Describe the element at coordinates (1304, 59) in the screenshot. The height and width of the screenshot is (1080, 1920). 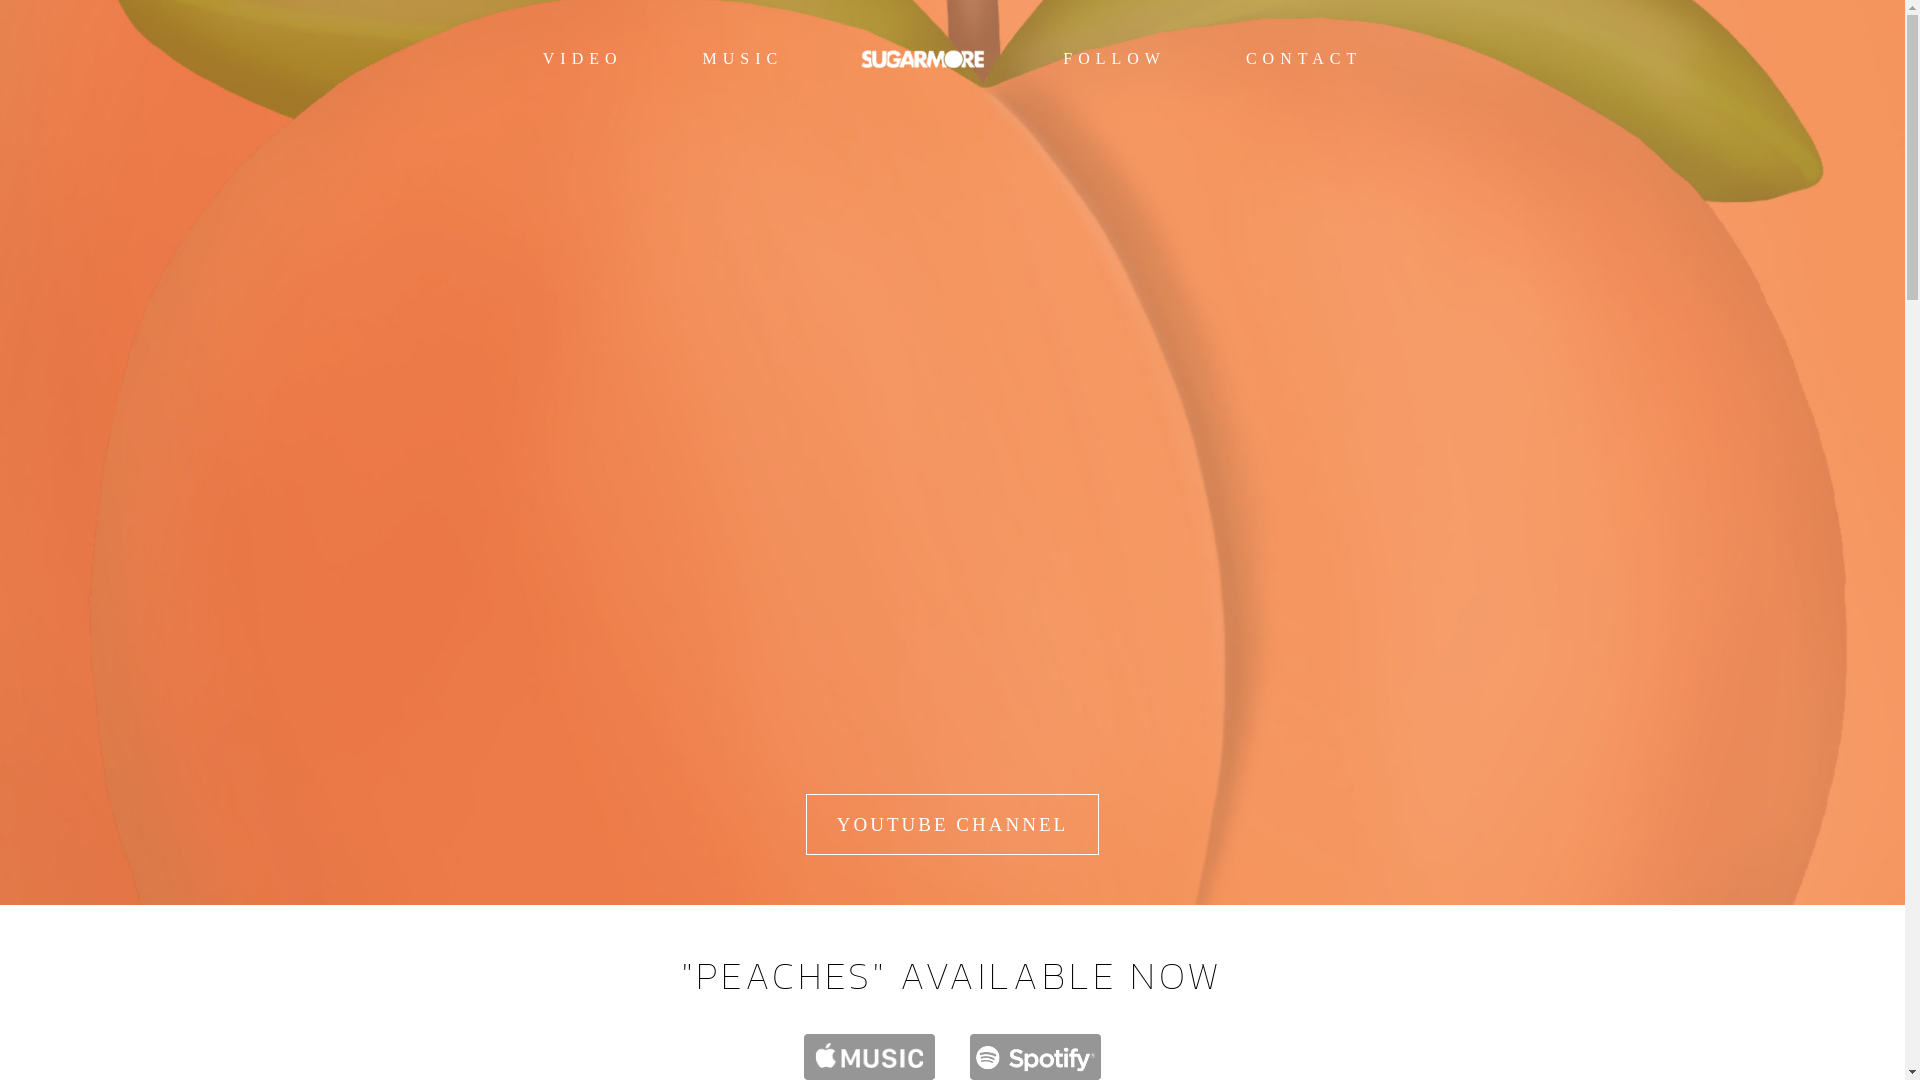
I see `CONTACT` at that location.